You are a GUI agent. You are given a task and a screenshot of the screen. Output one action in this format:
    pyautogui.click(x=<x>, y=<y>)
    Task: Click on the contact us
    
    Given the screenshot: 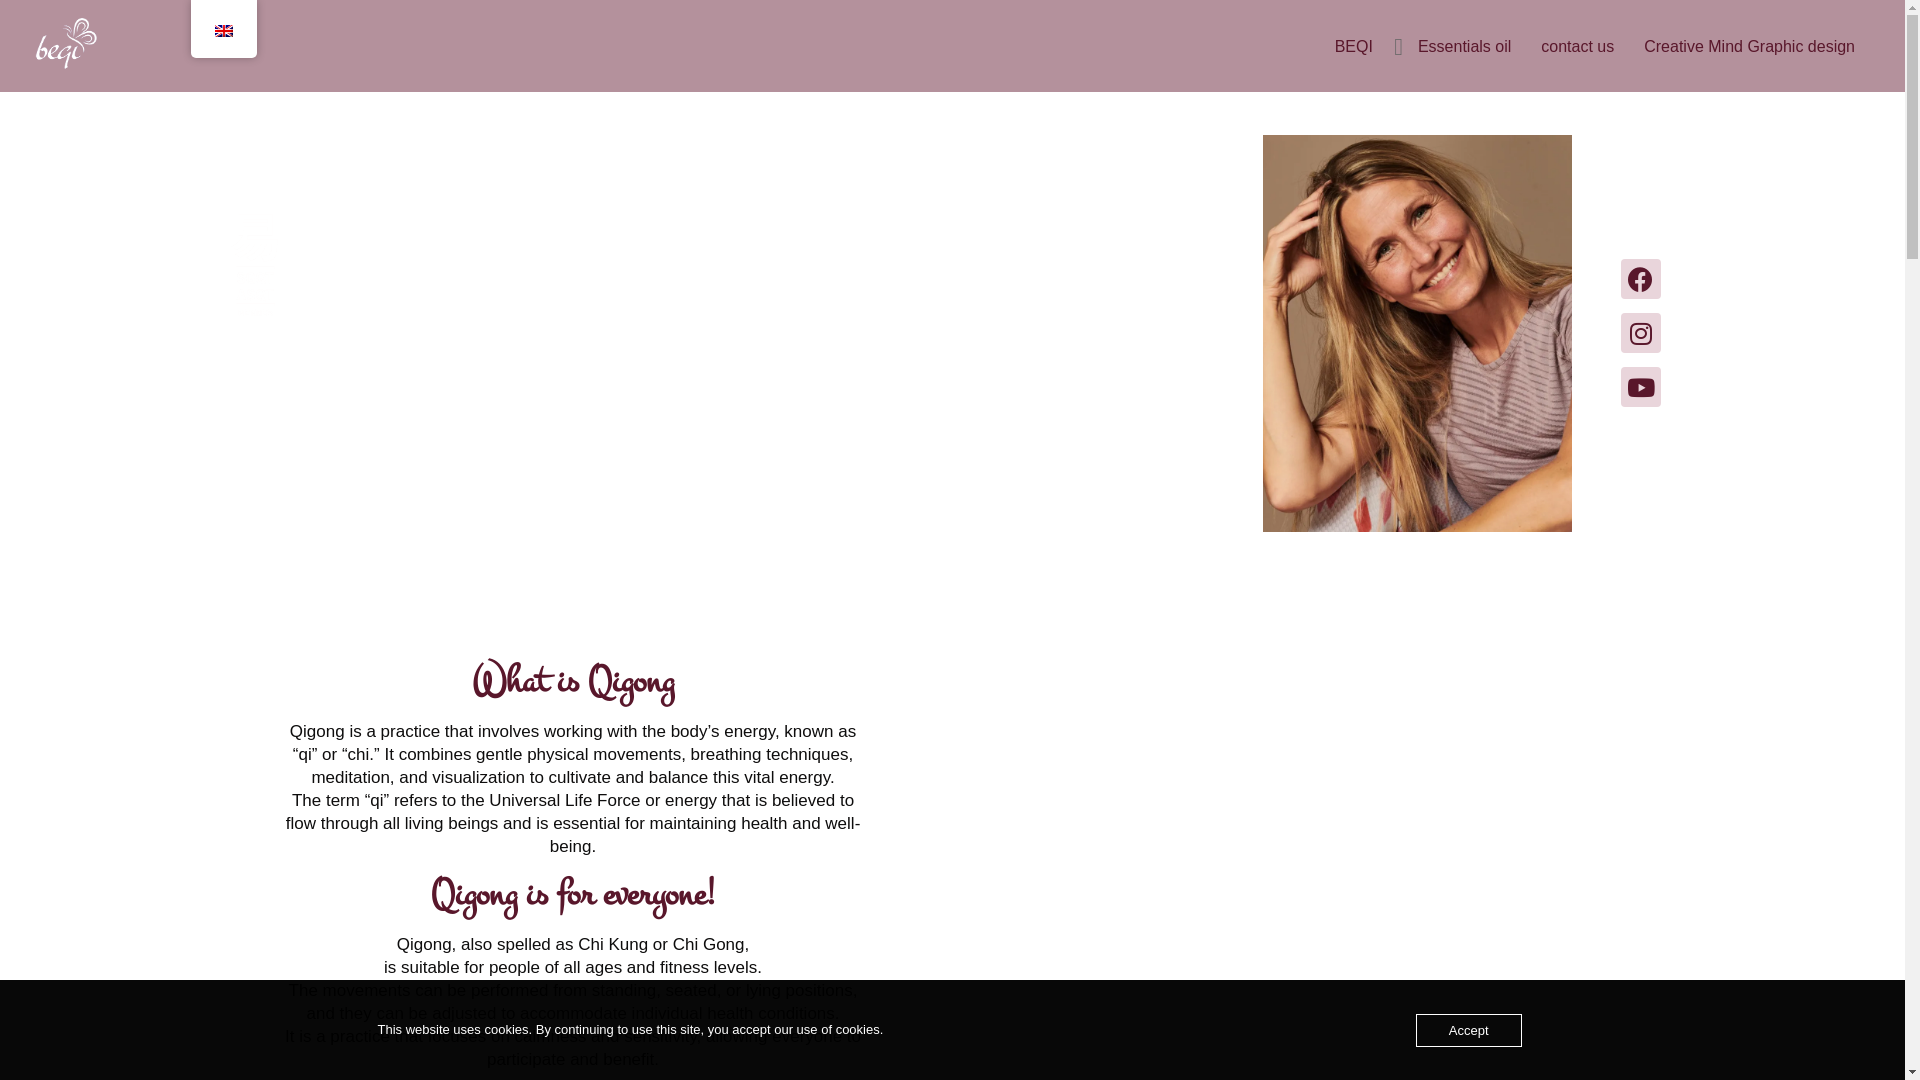 What is the action you would take?
    pyautogui.click(x=1578, y=46)
    